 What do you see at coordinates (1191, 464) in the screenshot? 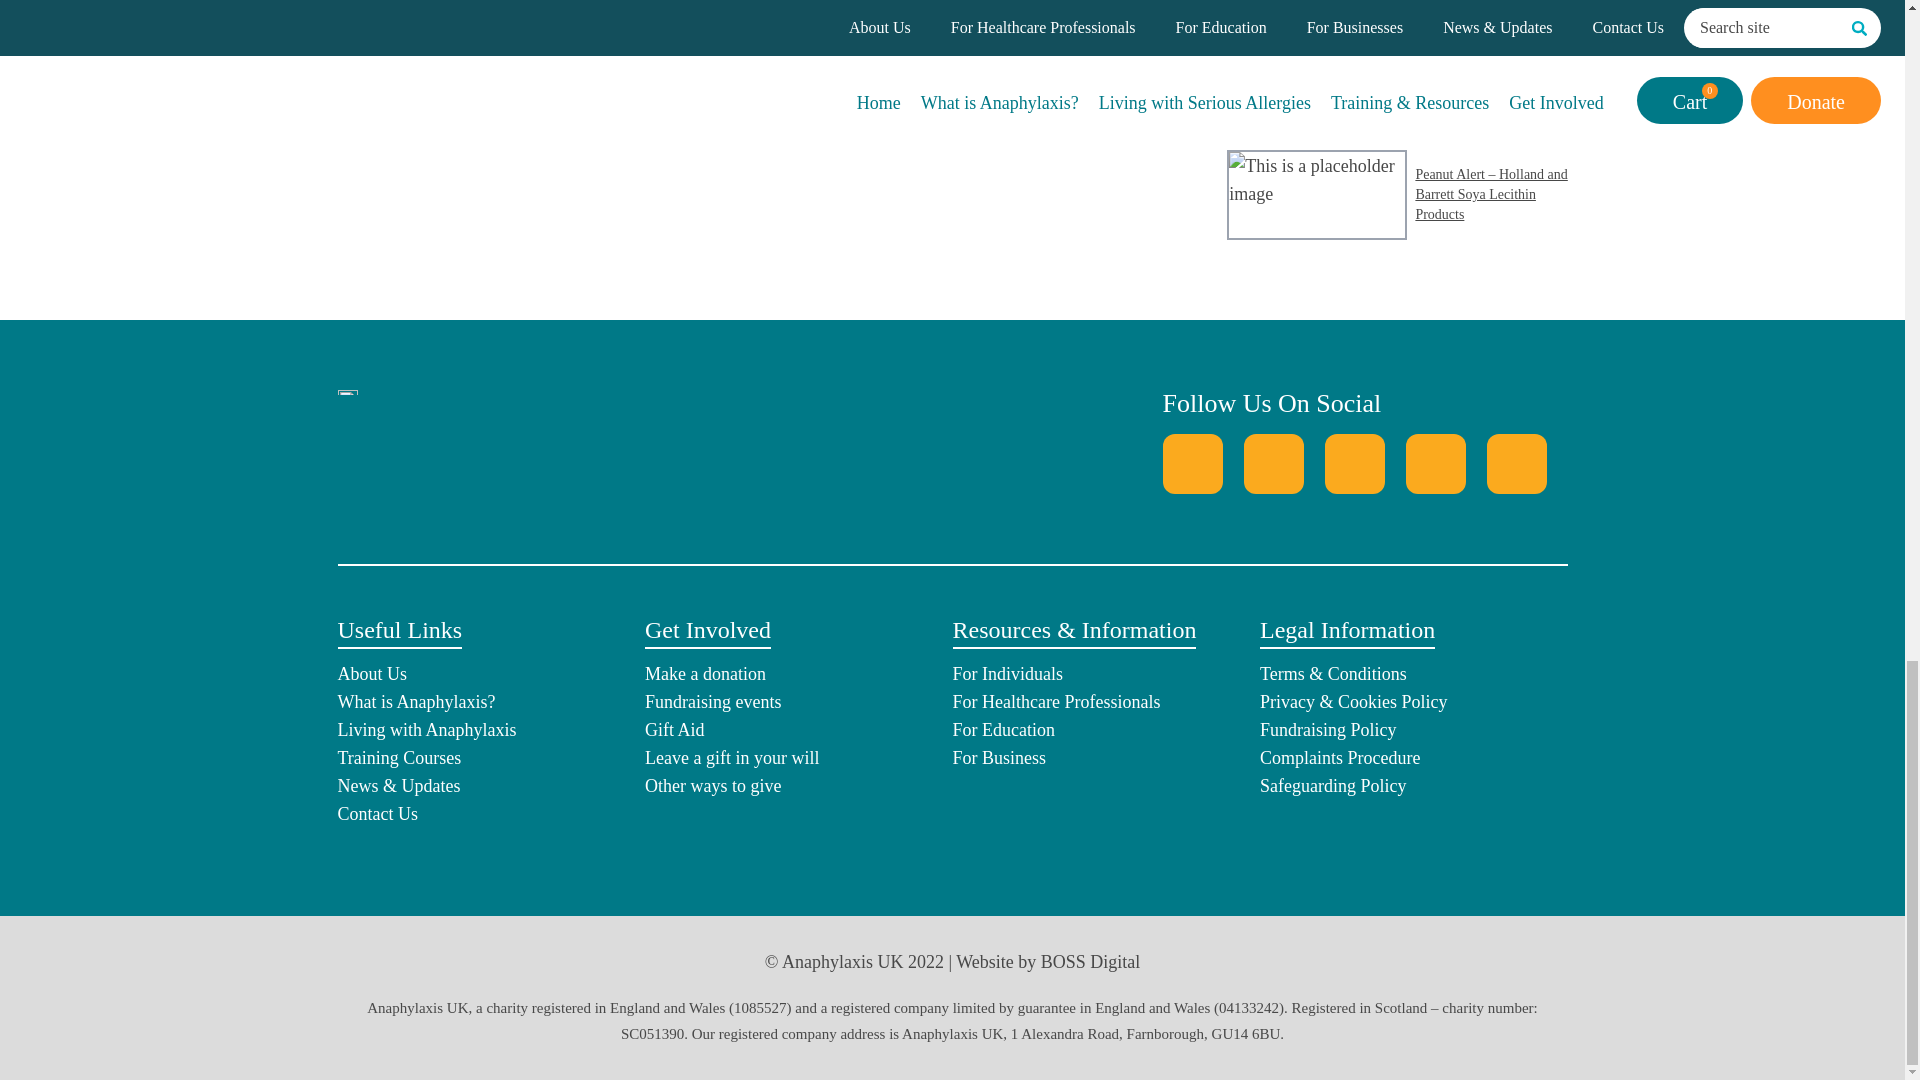
I see `Facebook` at bounding box center [1191, 464].